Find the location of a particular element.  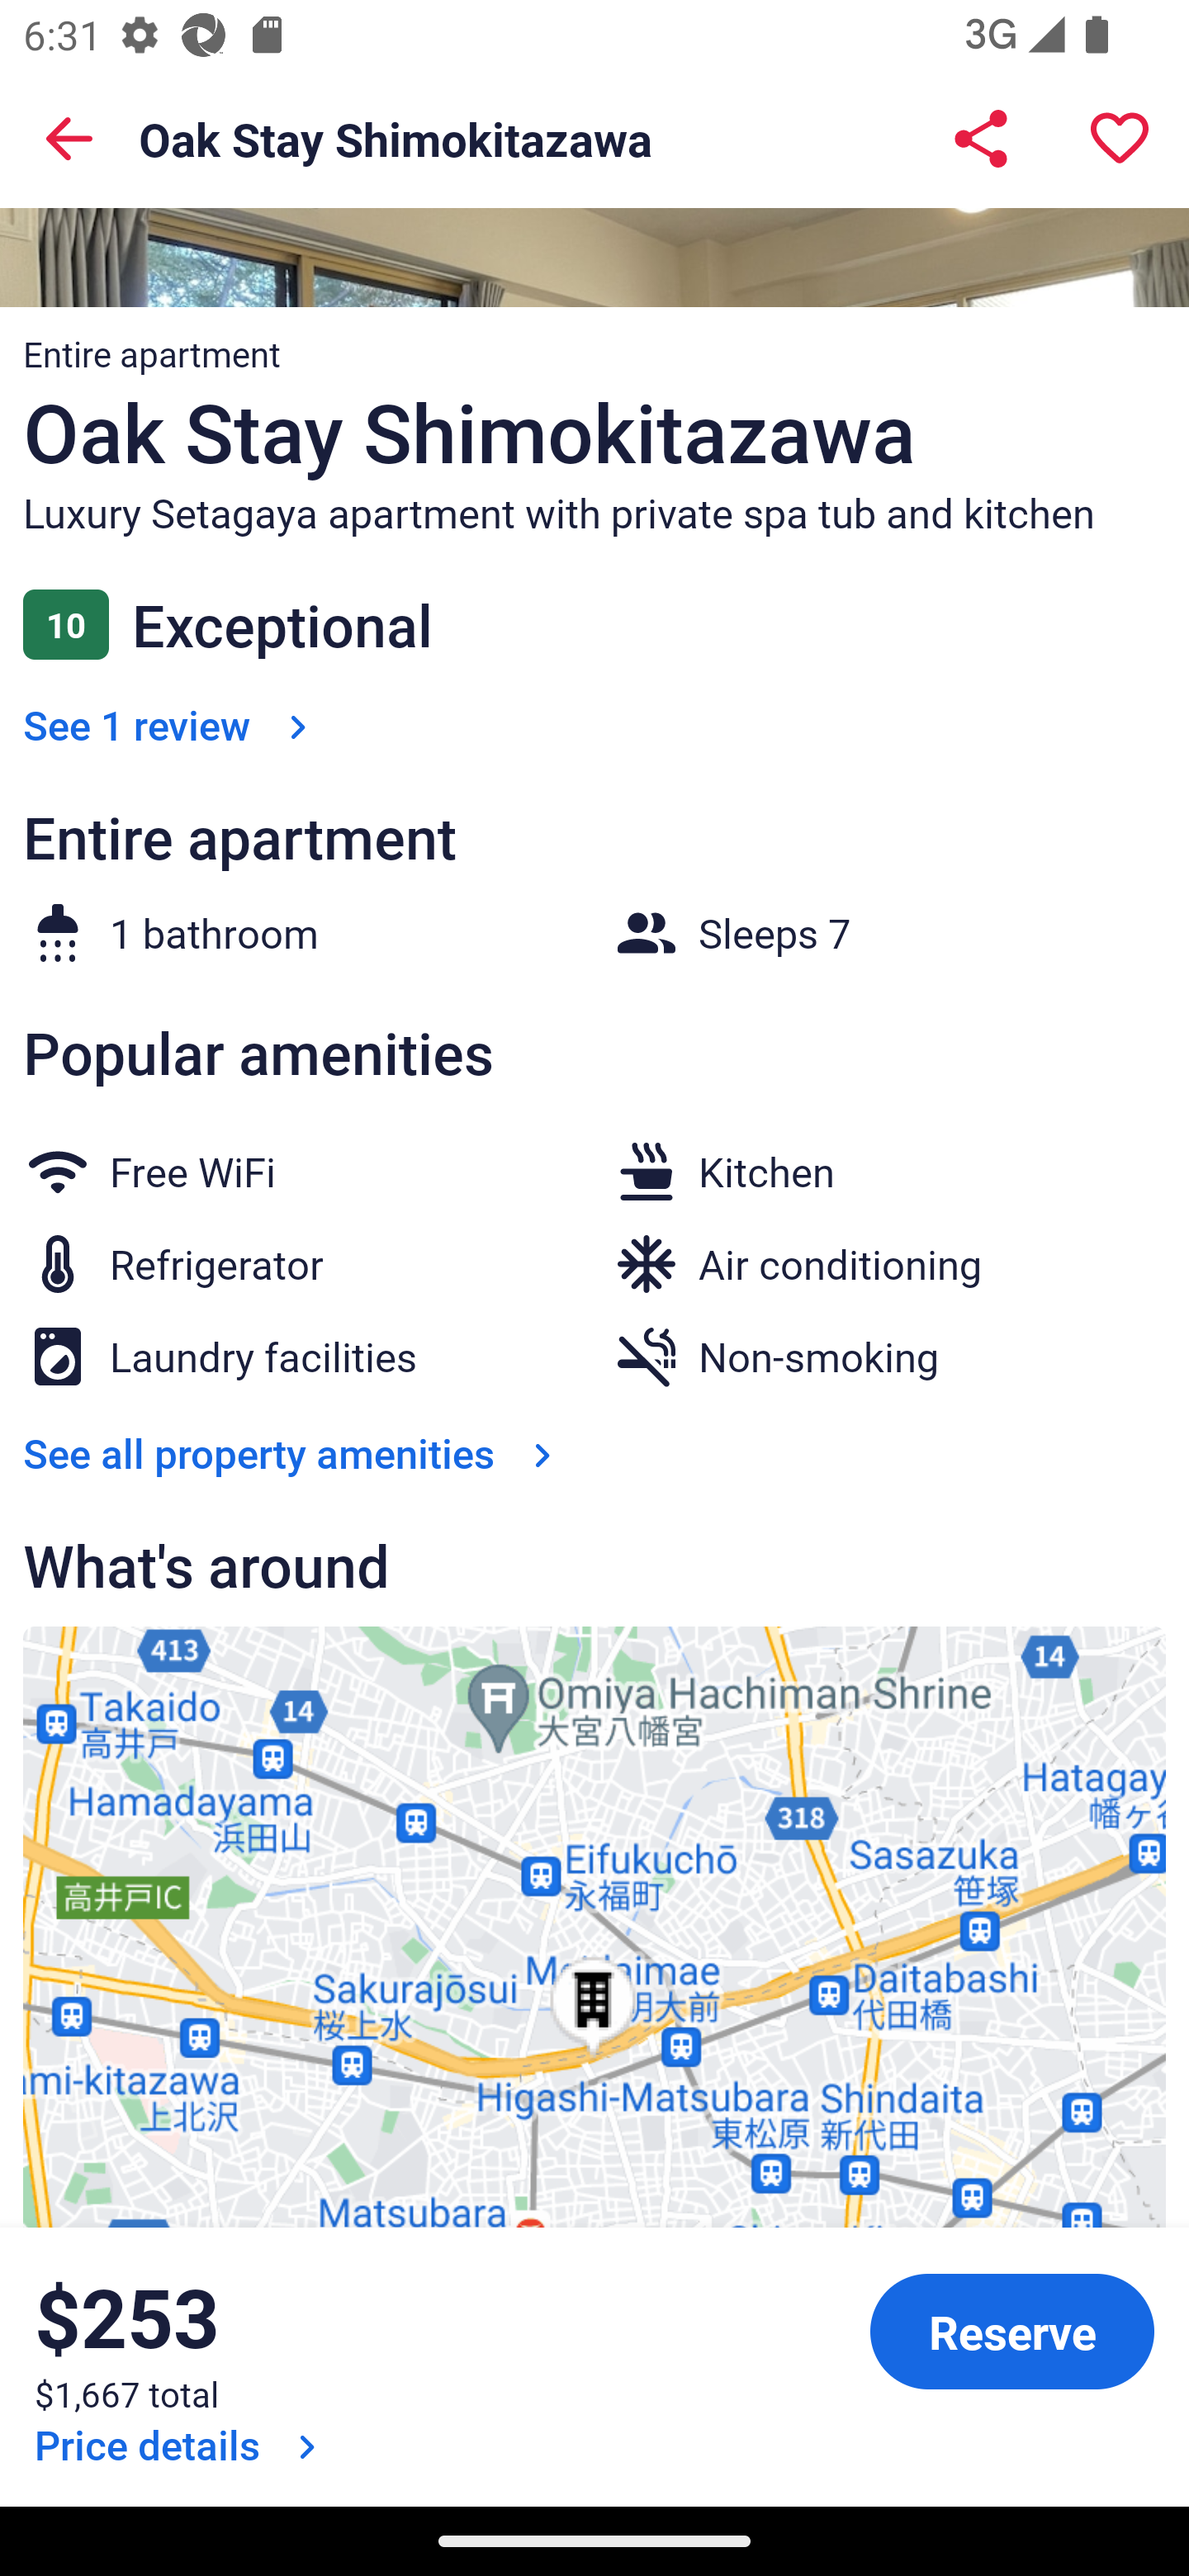

Back is located at coordinates (69, 139).